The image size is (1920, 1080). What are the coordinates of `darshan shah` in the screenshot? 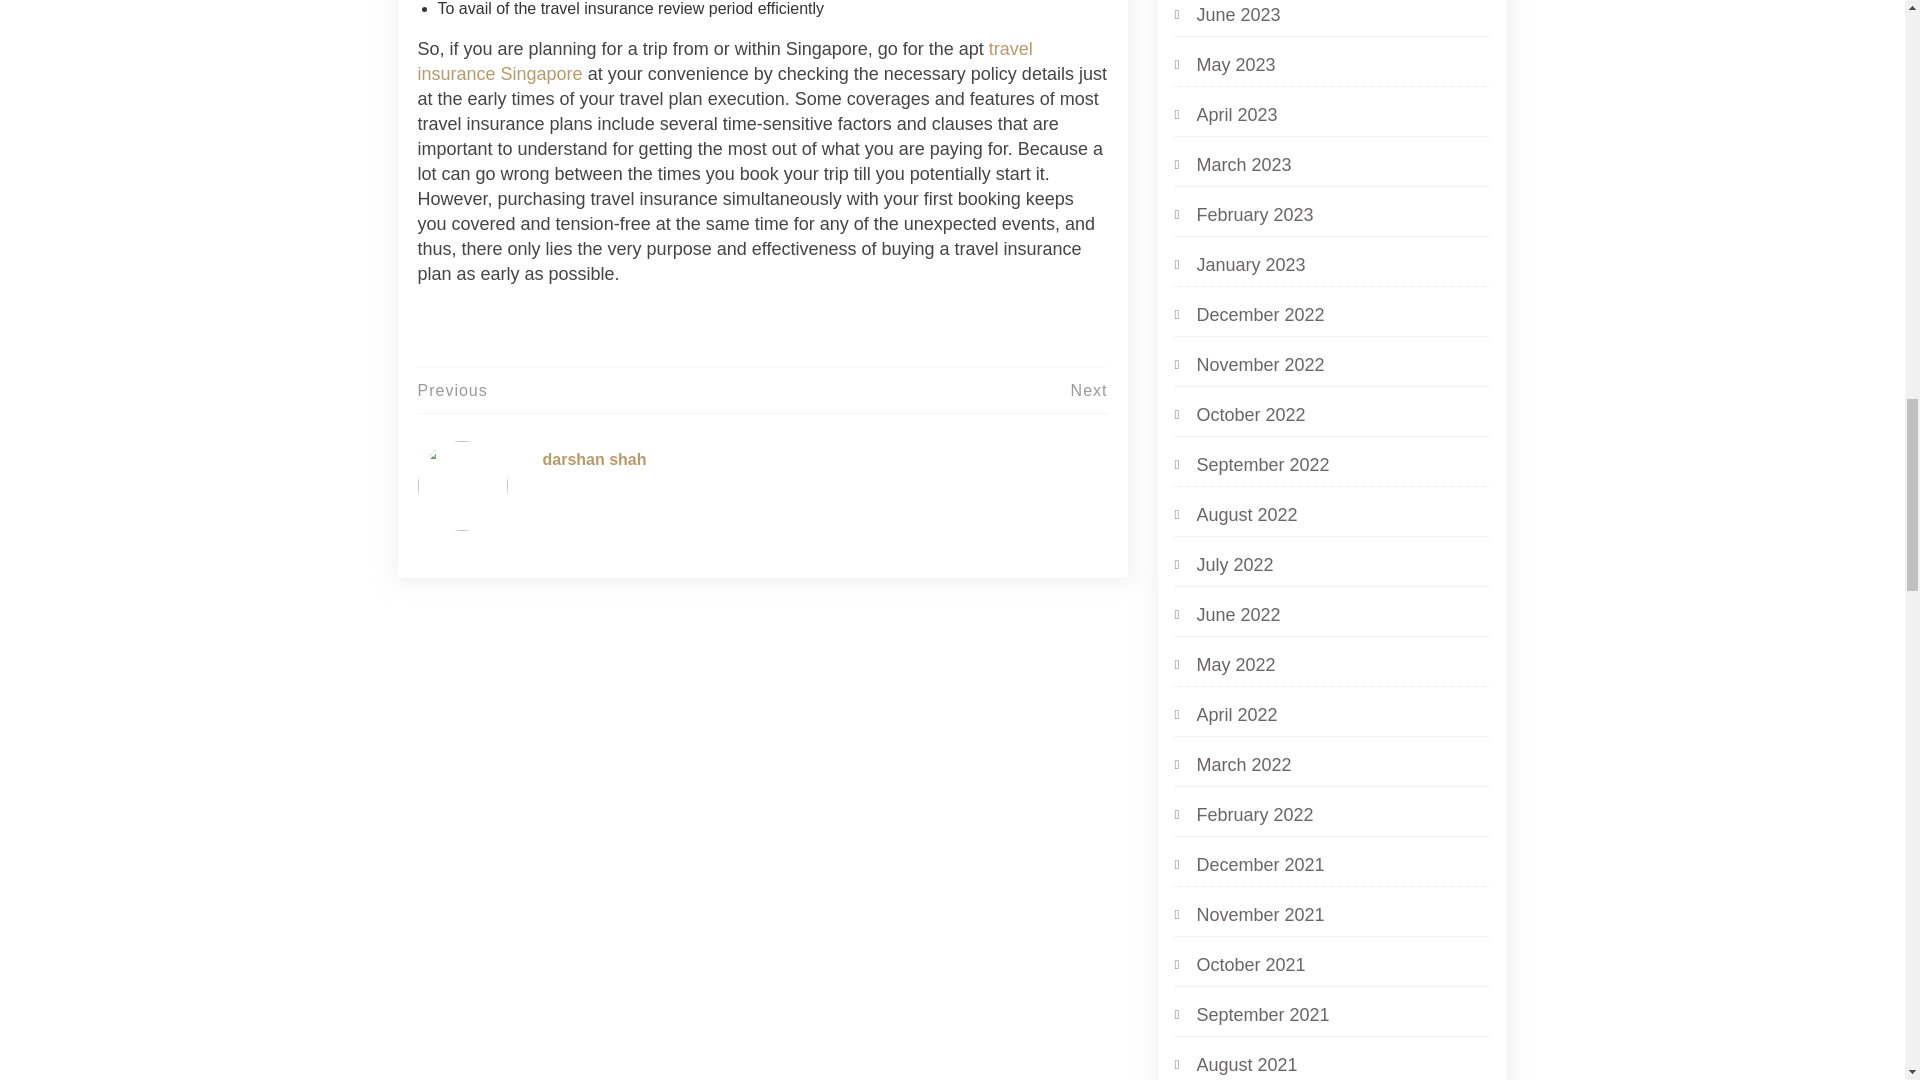 It's located at (593, 459).